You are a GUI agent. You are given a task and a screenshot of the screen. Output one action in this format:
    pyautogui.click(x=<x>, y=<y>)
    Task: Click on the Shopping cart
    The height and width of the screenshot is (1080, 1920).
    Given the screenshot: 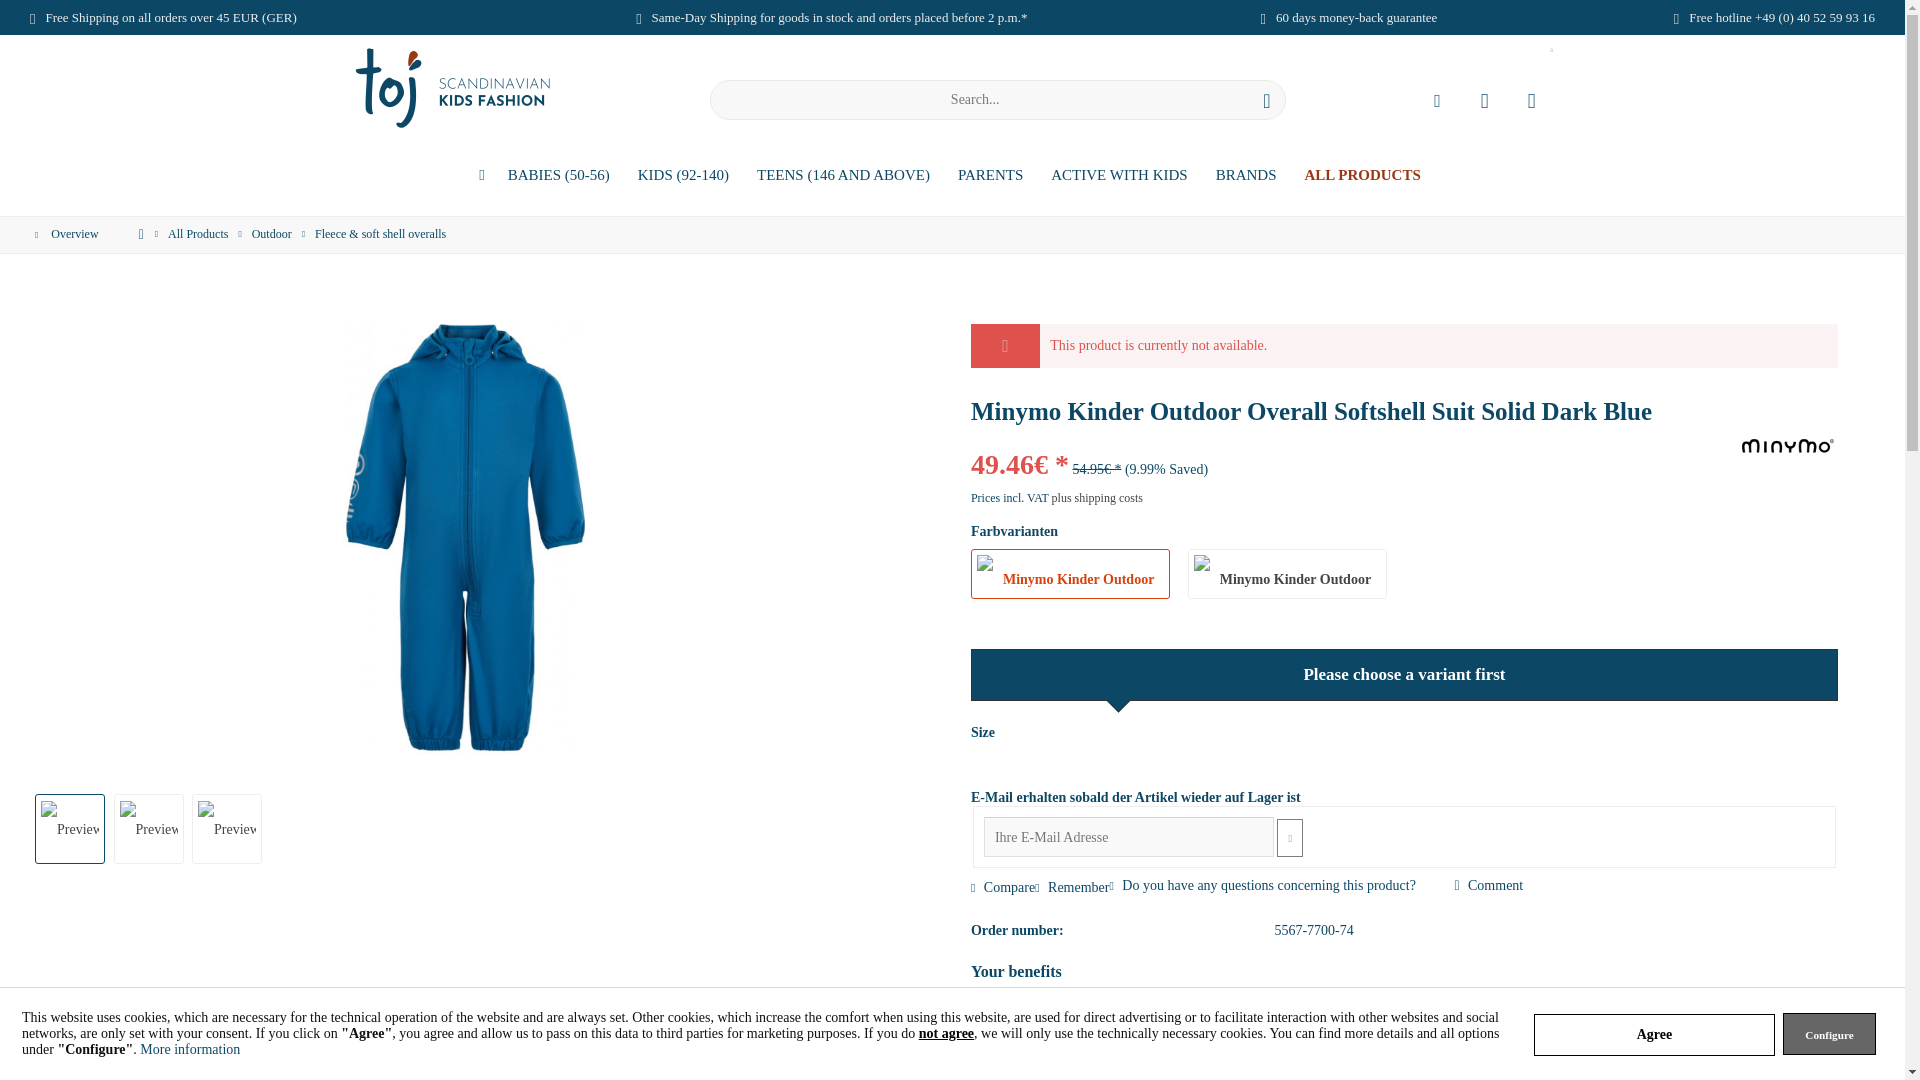 What is the action you would take?
    pyautogui.click(x=1530, y=99)
    